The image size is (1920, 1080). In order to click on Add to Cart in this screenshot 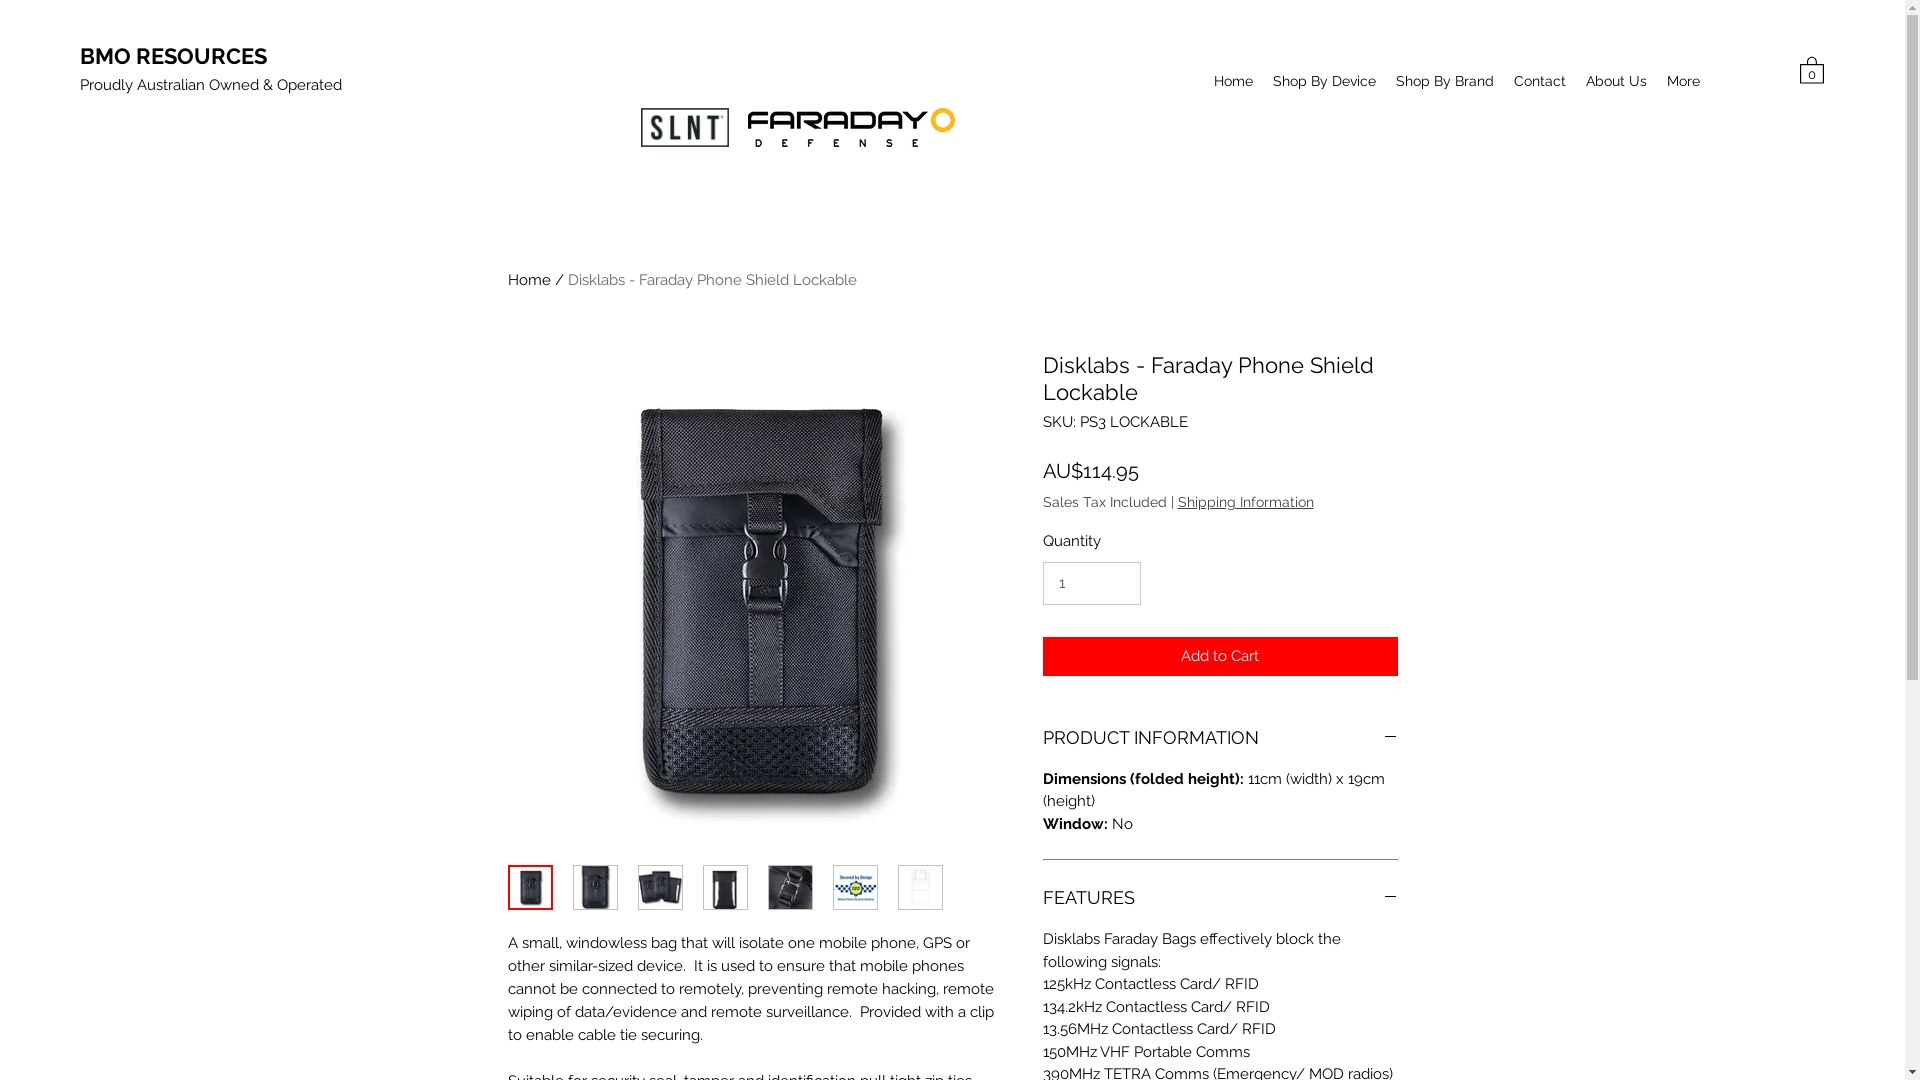, I will do `click(1220, 656)`.